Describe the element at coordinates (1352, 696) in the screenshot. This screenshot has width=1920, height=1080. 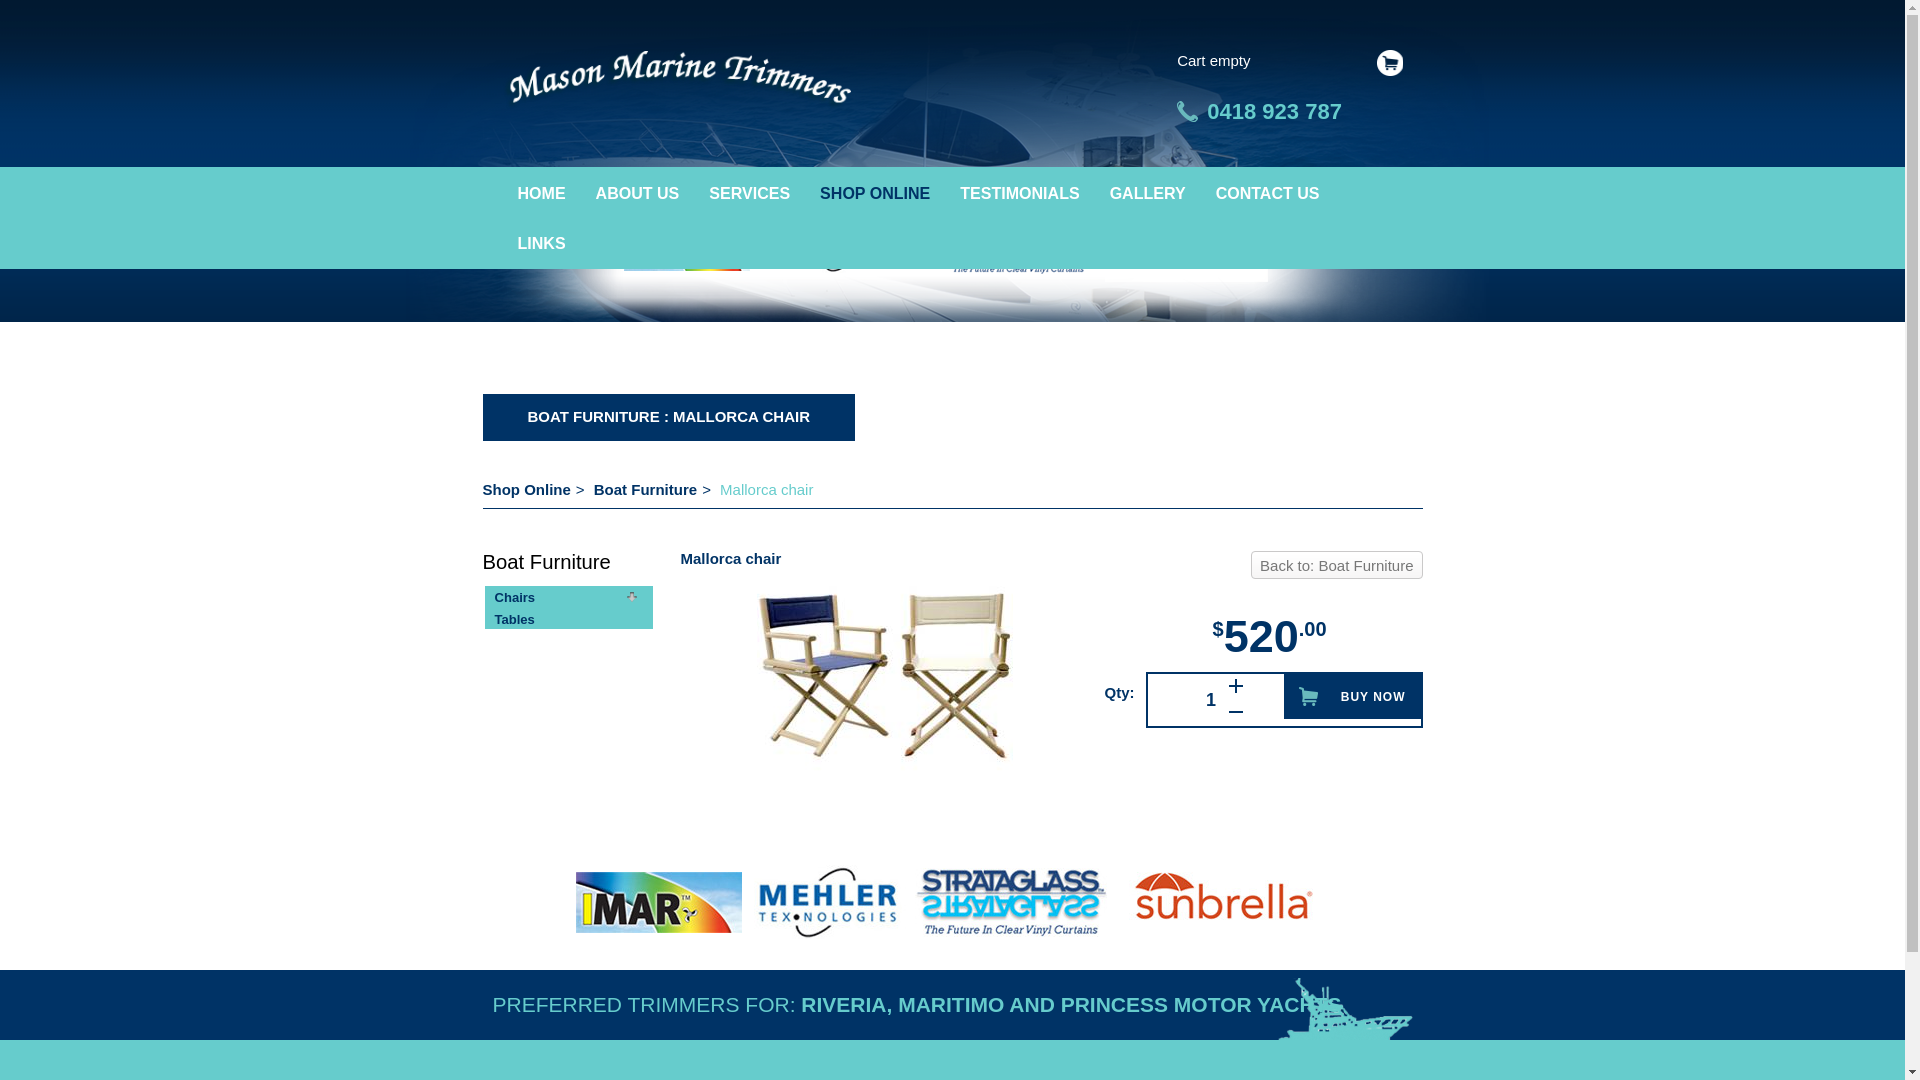
I see `Buy Now` at that location.